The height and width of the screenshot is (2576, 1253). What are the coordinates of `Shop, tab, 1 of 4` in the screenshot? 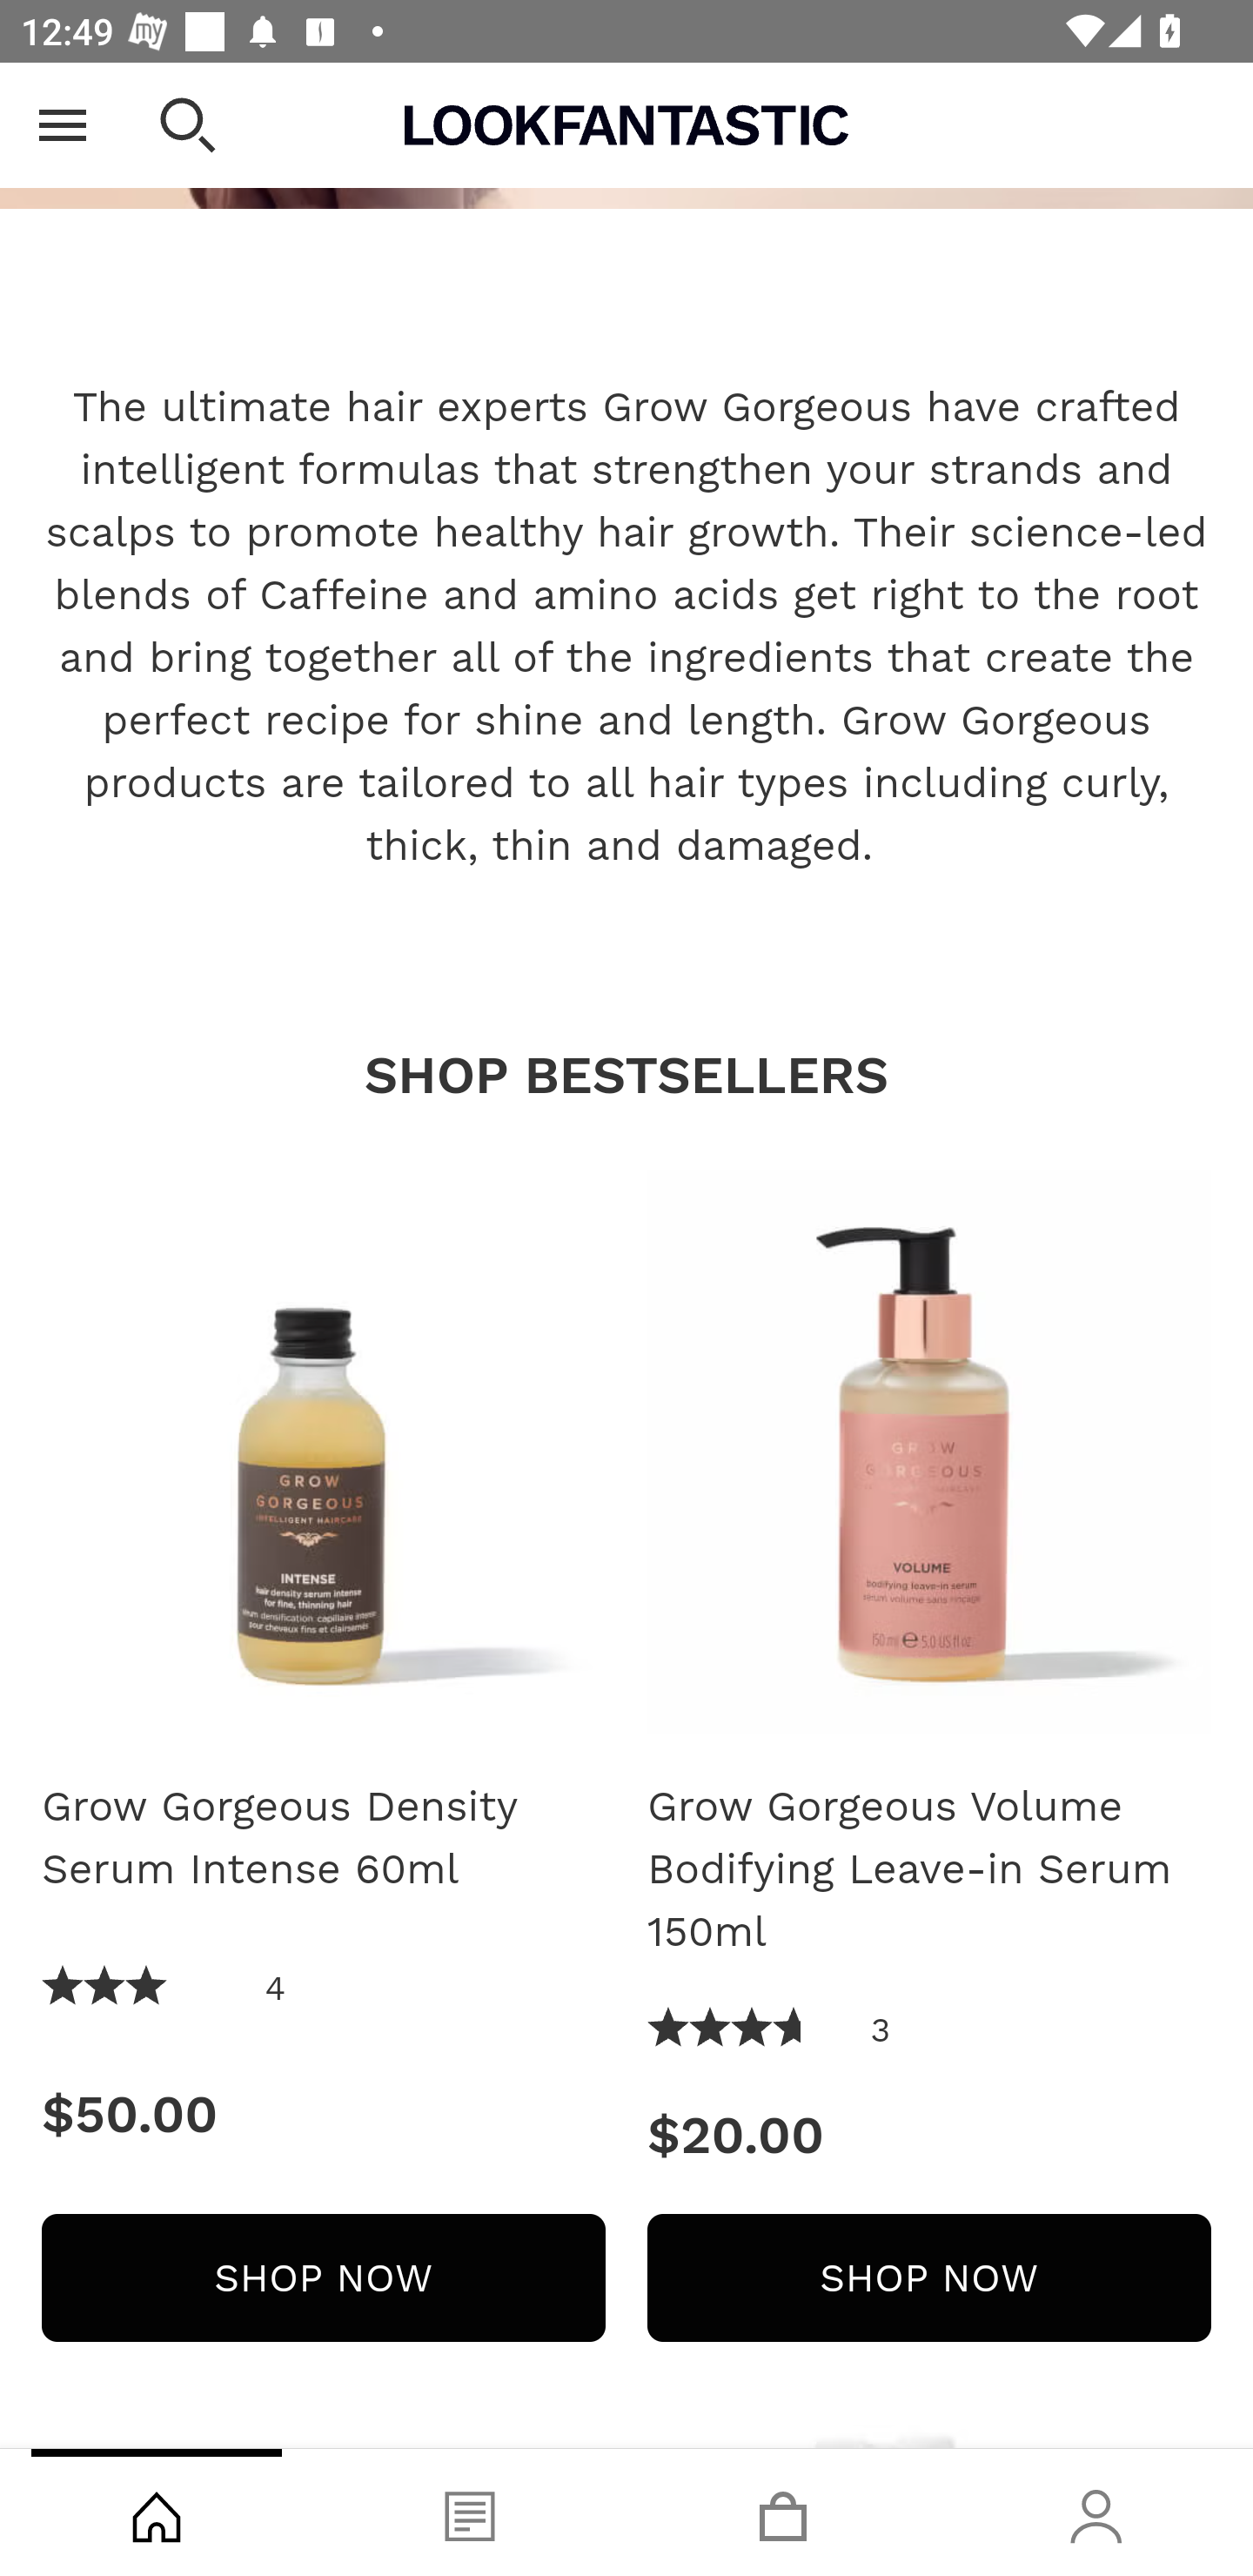 It's located at (157, 2512).